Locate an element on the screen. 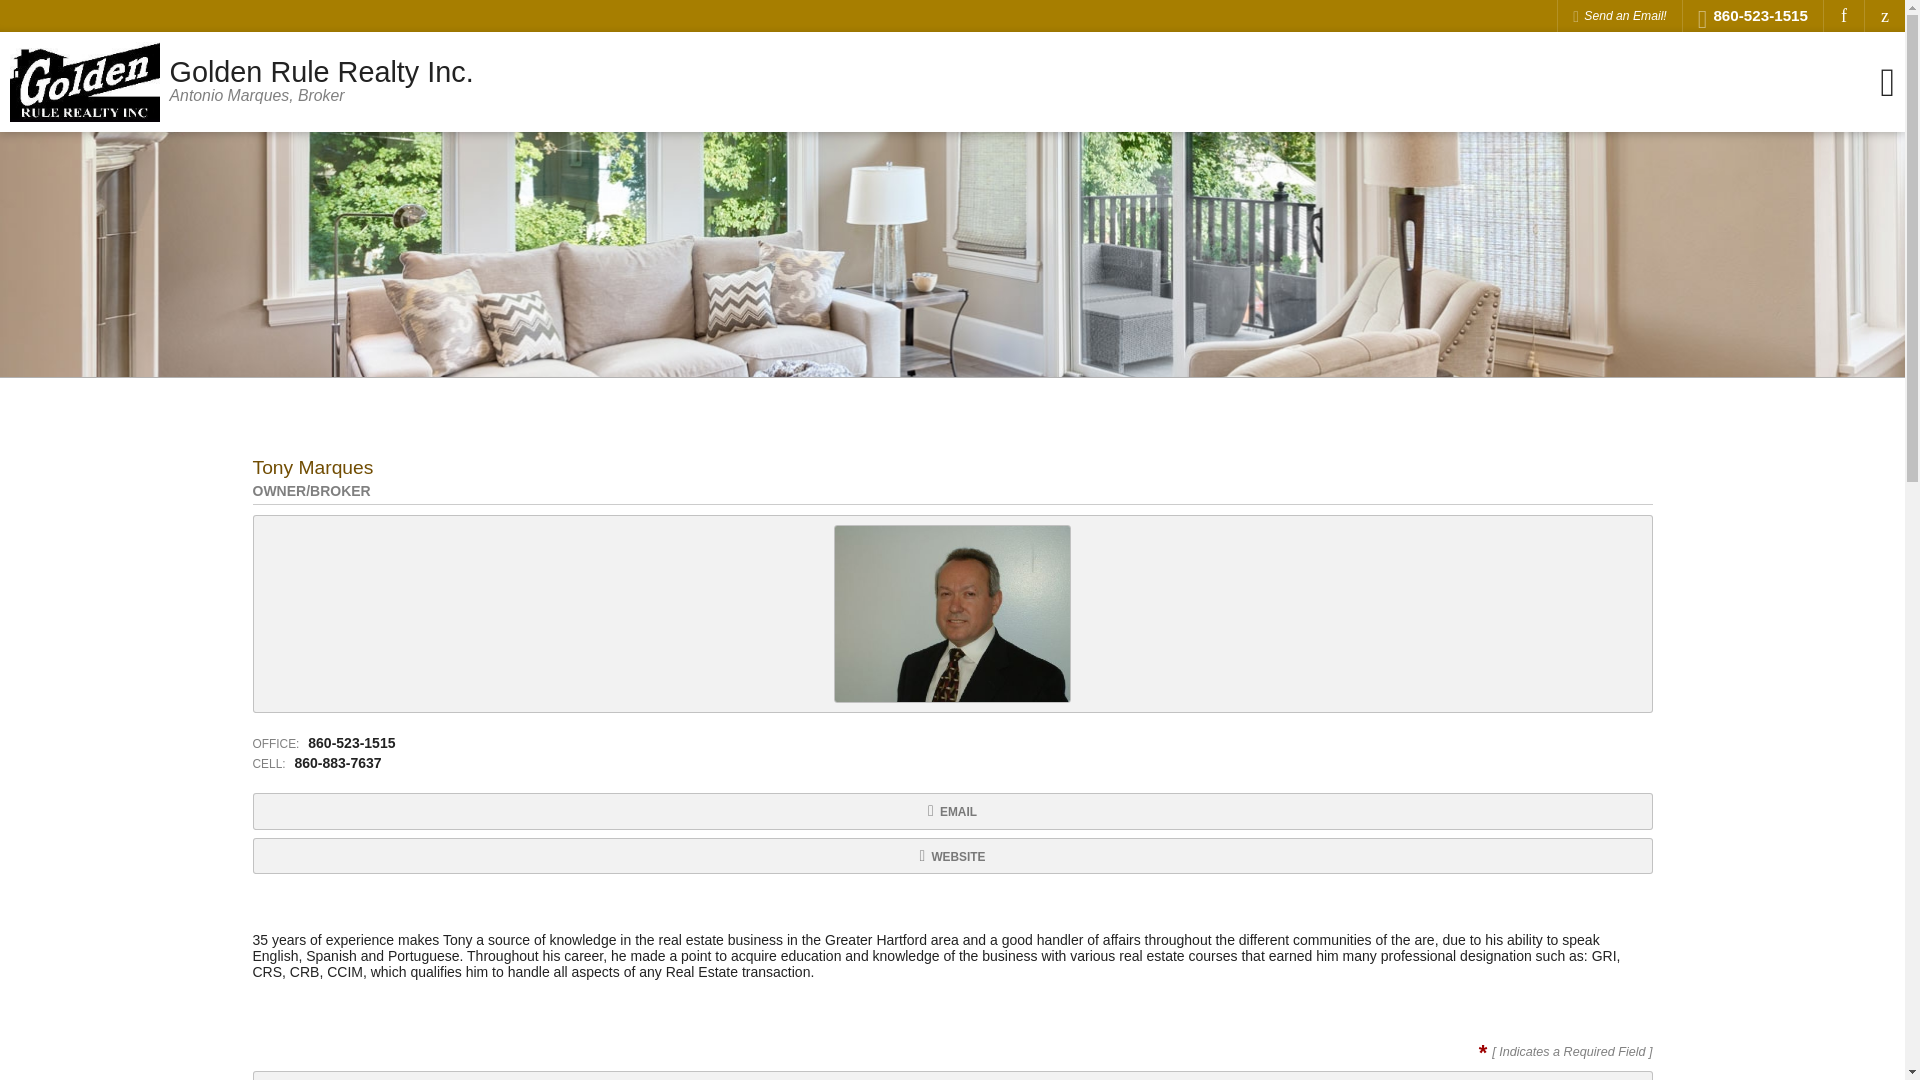 The height and width of the screenshot is (1080, 1920). Email is located at coordinates (1844, 16).